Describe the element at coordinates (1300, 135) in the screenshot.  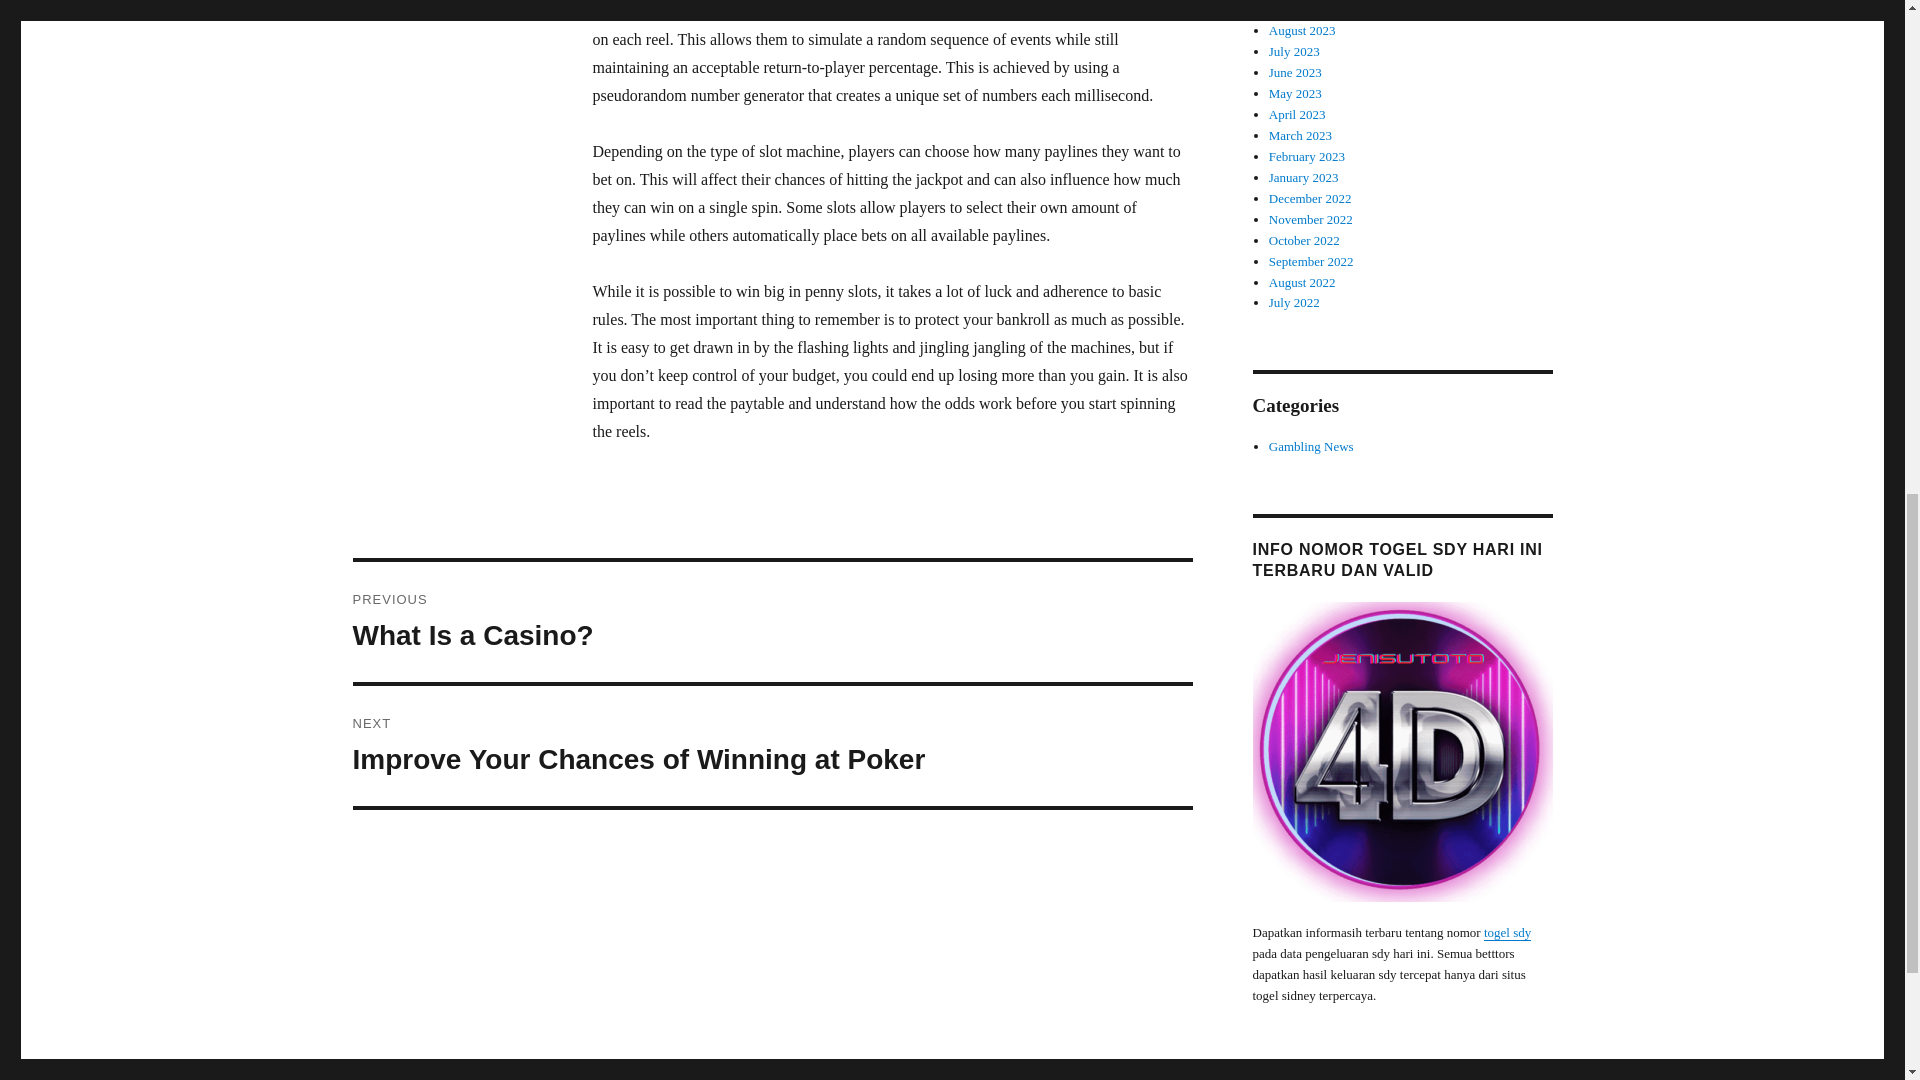
I see `March 2023` at that location.